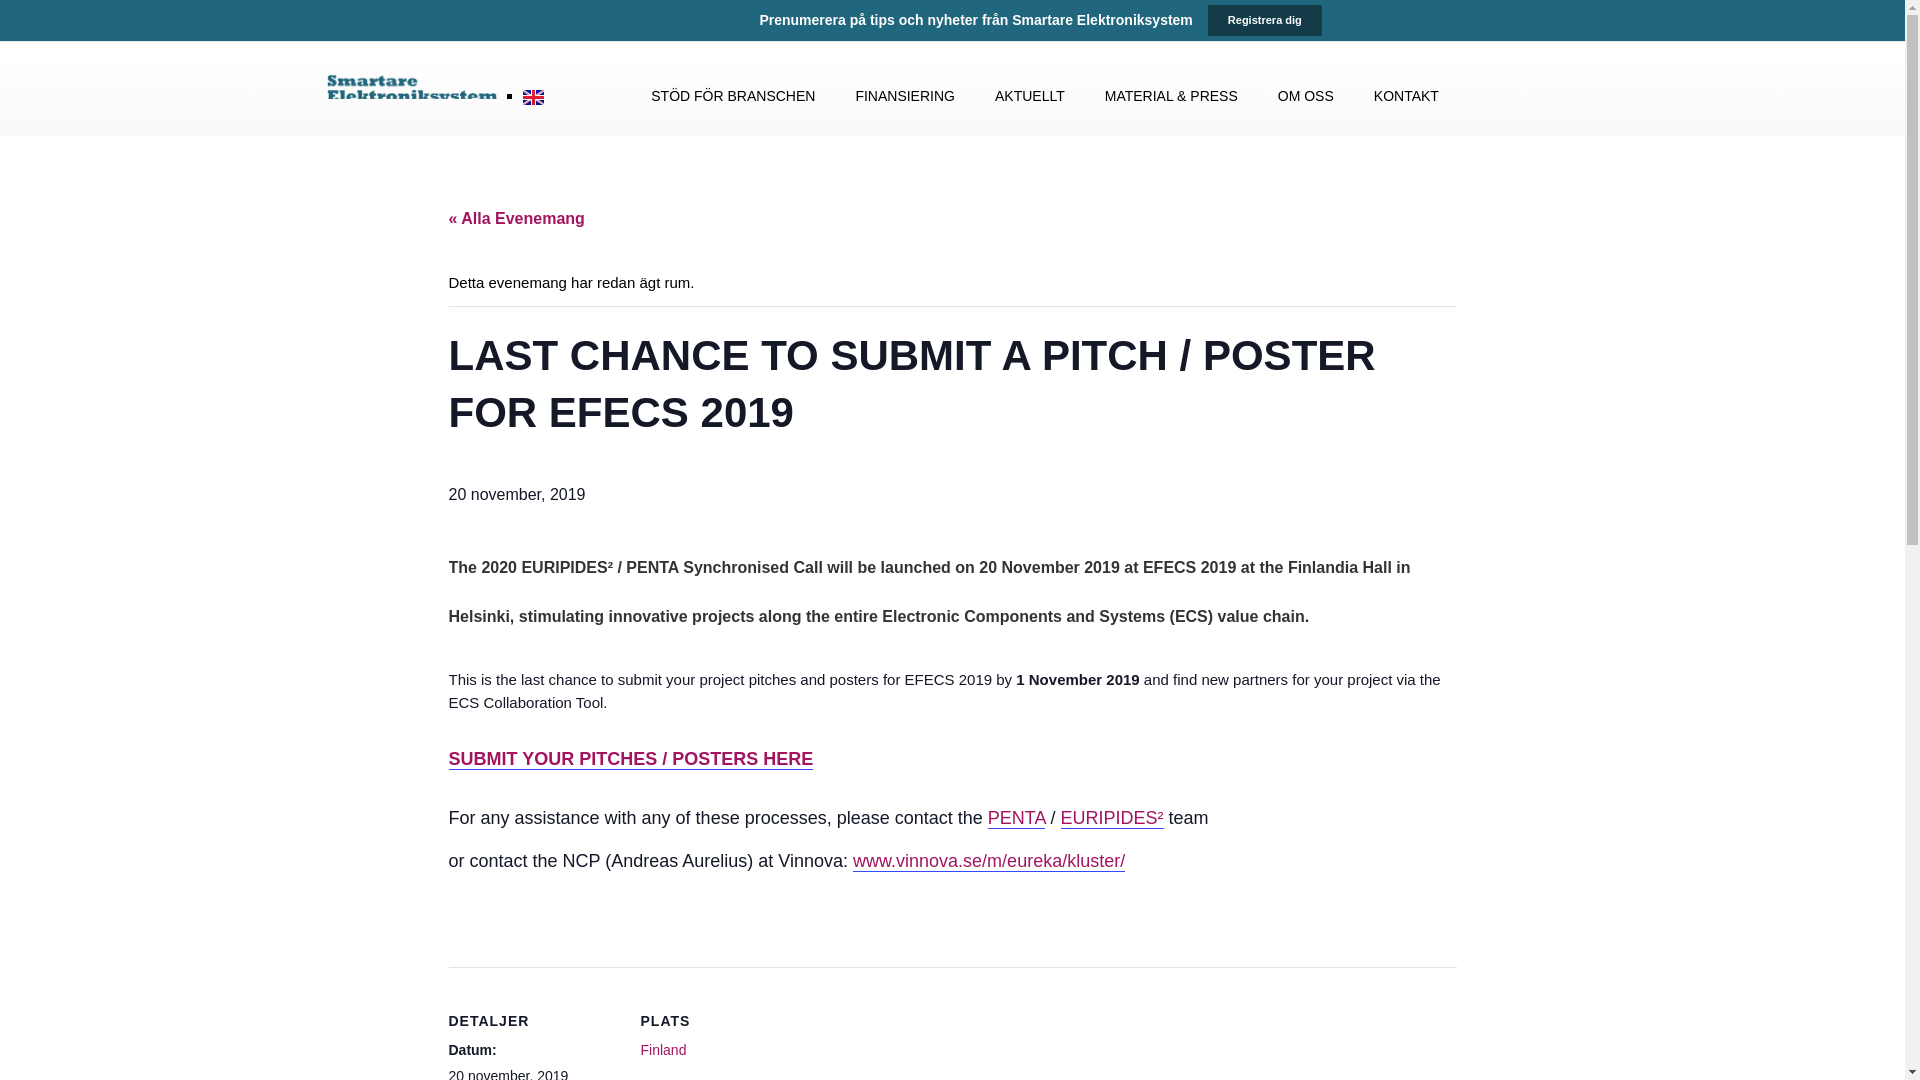  What do you see at coordinates (1406, 96) in the screenshot?
I see `KONTAKT` at bounding box center [1406, 96].